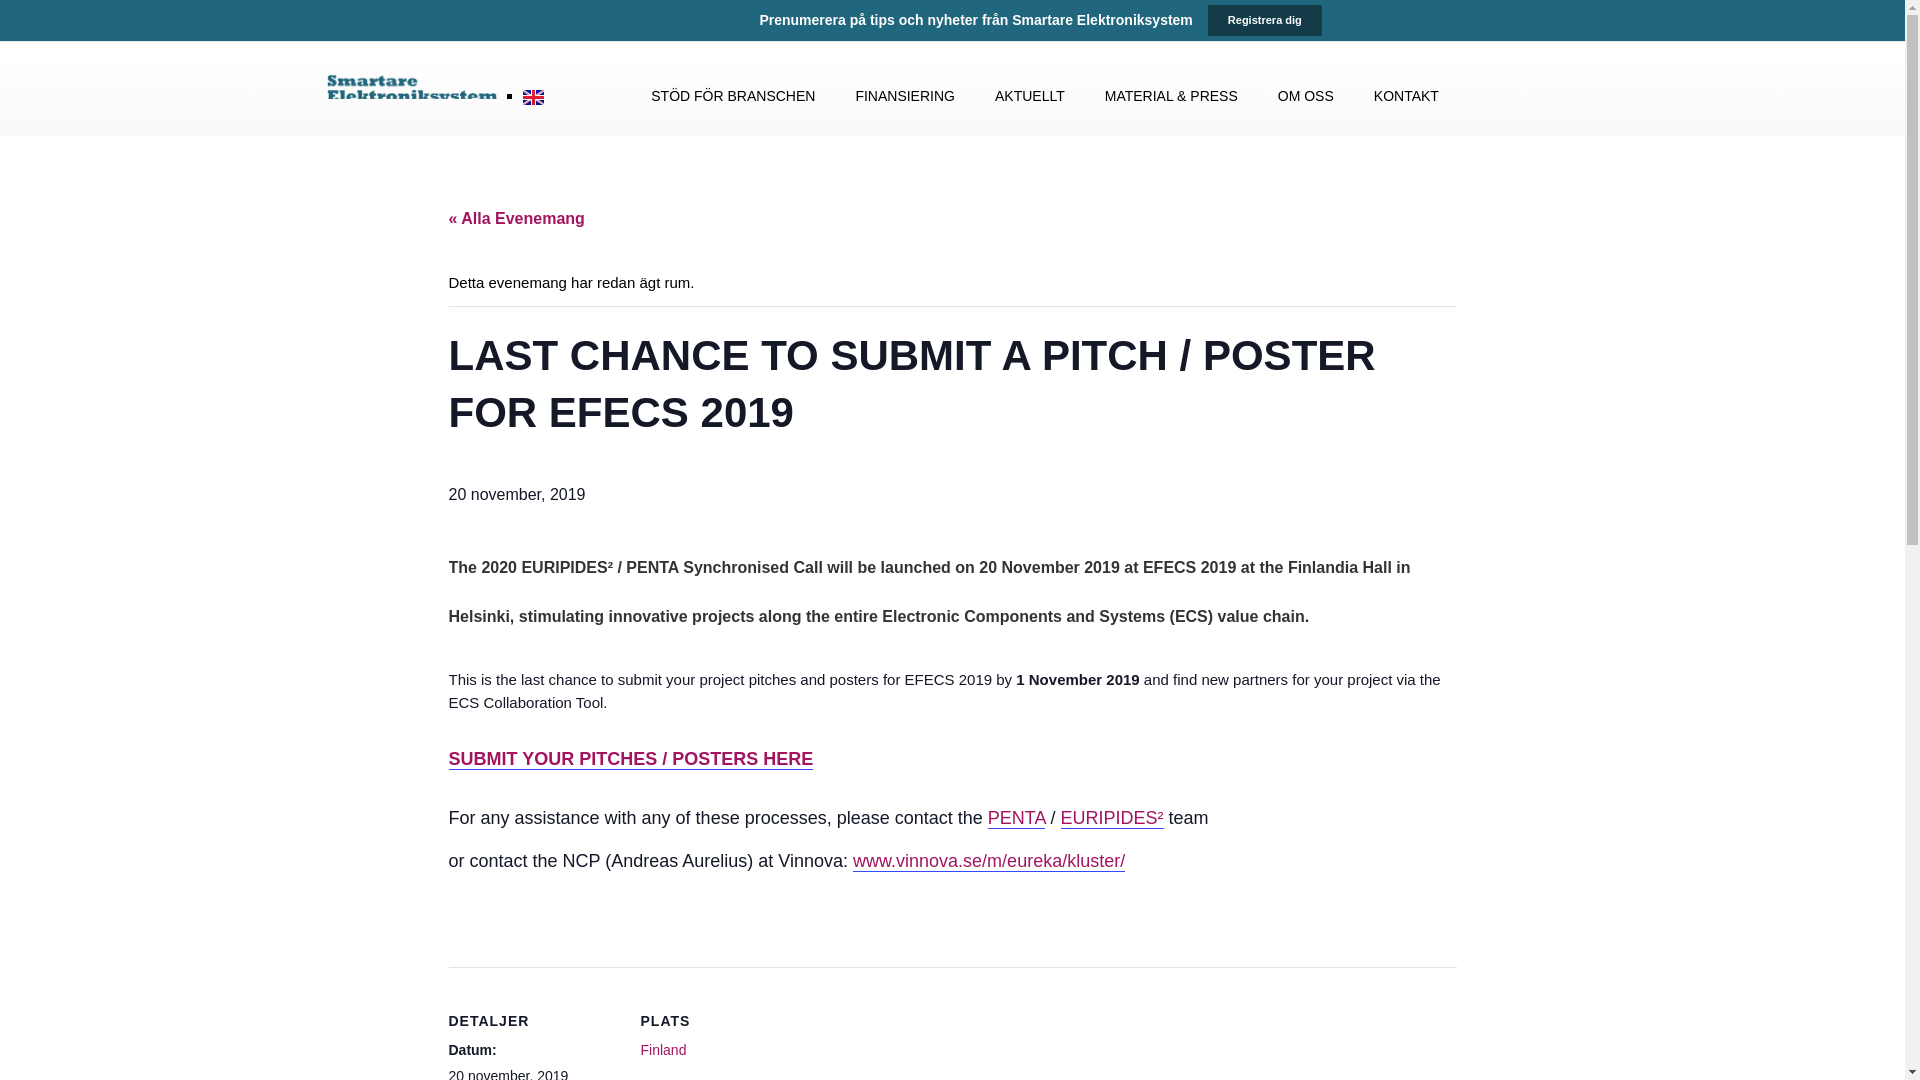  What do you see at coordinates (1406, 96) in the screenshot?
I see `KONTAKT` at bounding box center [1406, 96].